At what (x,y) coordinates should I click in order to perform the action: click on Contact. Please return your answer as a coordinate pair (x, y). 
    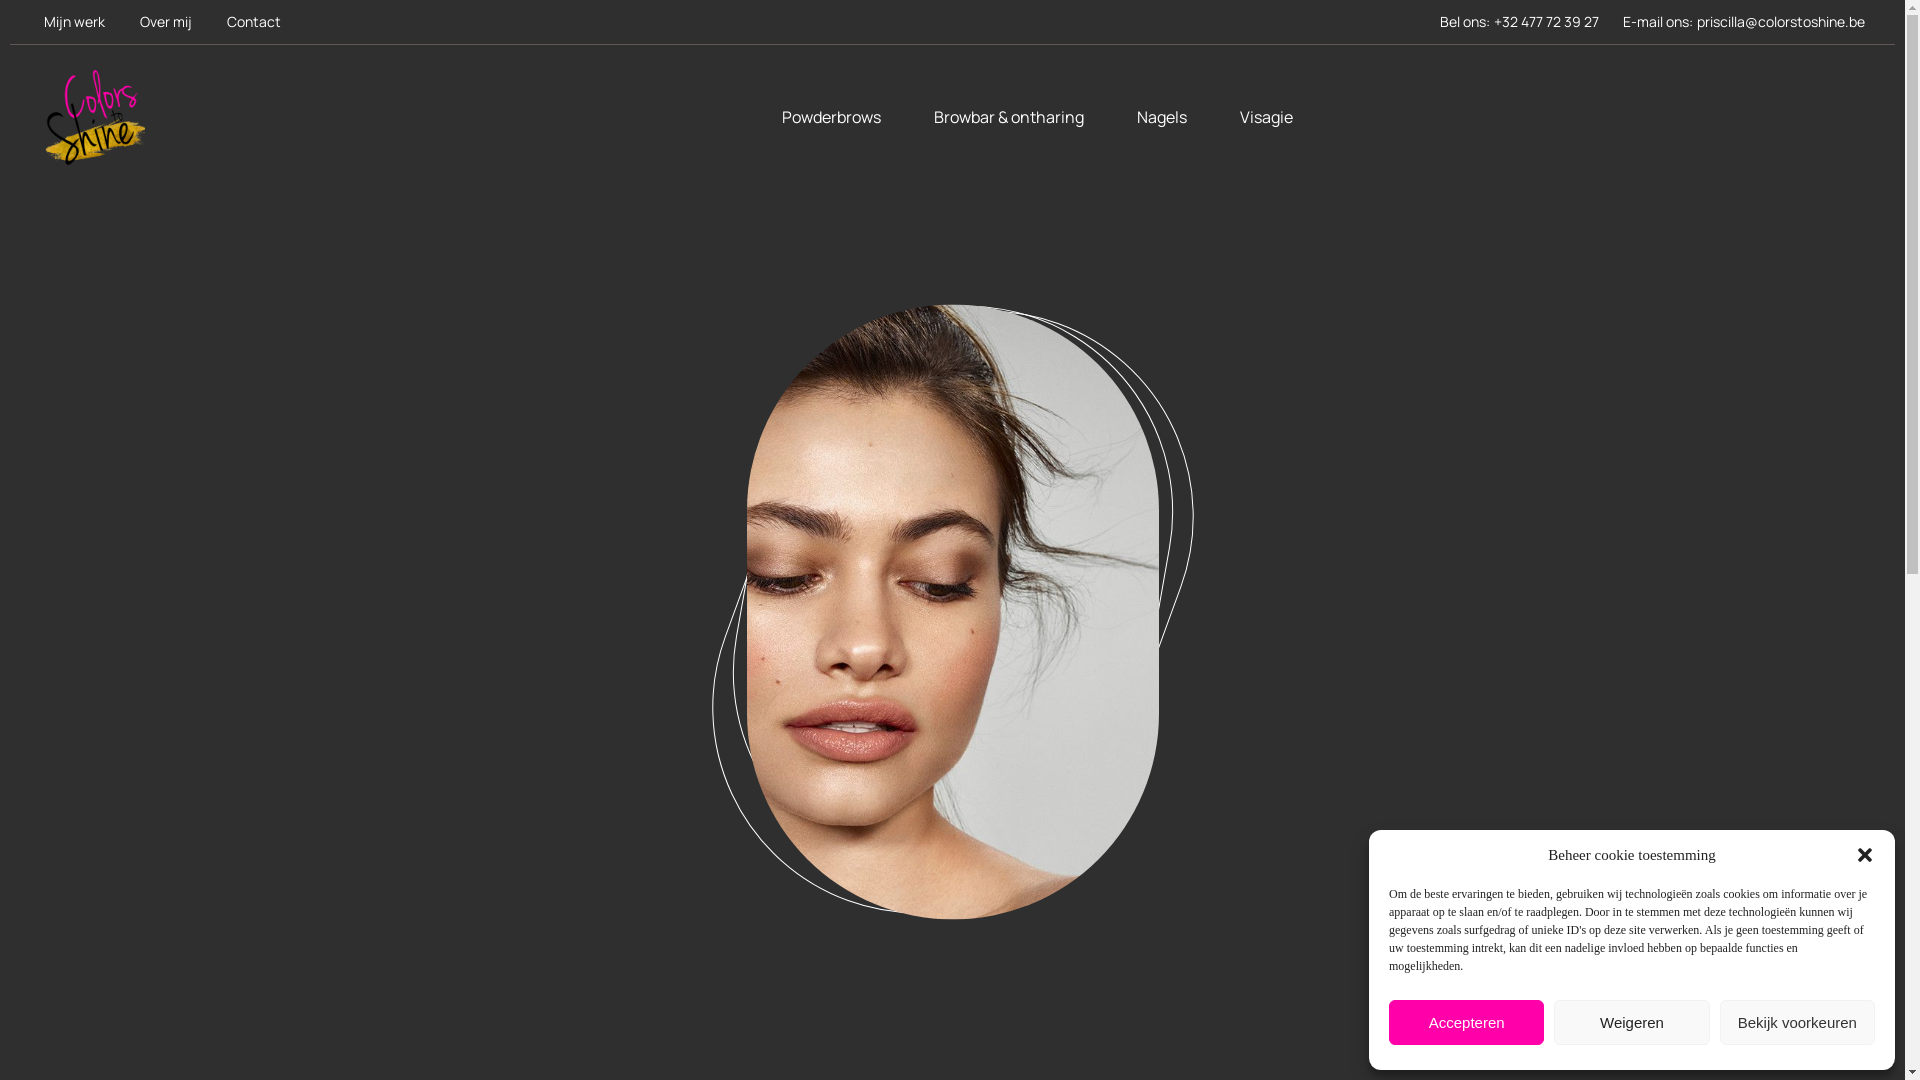
    Looking at the image, I should click on (254, 22).